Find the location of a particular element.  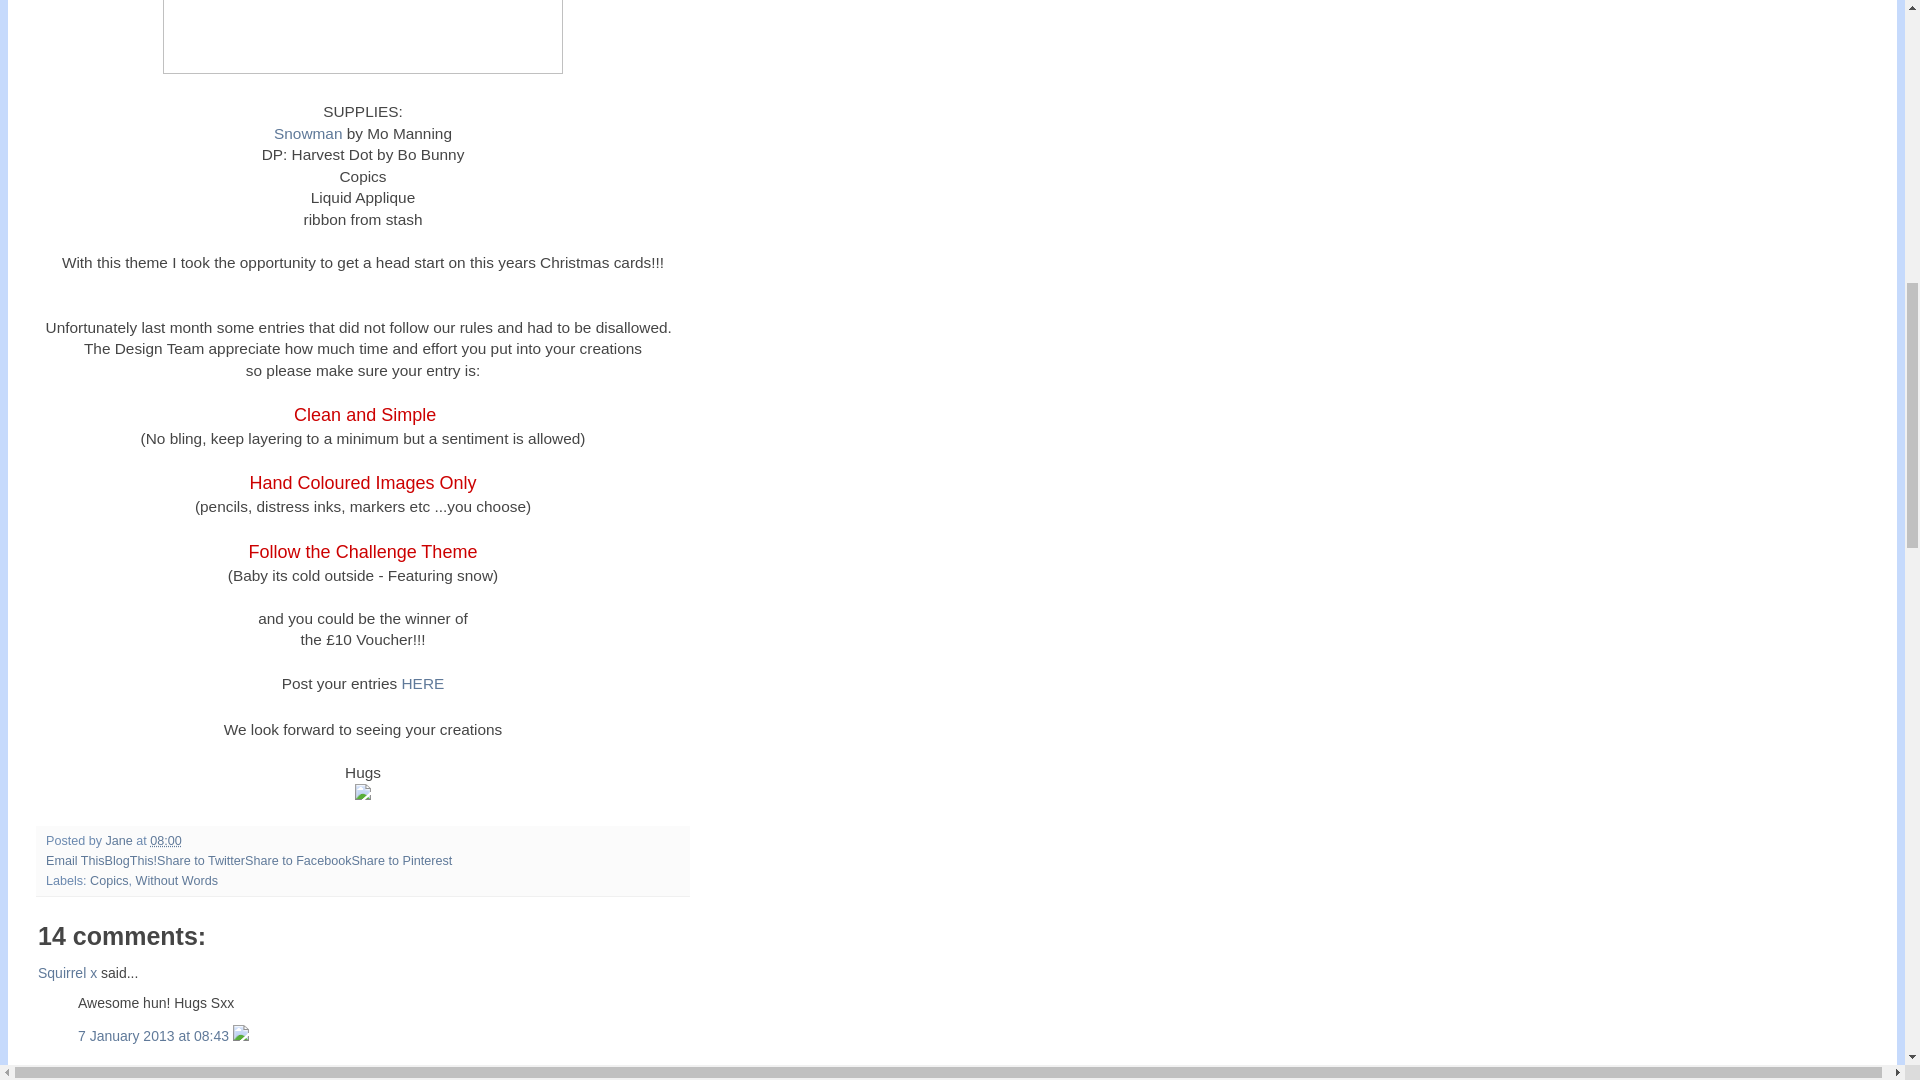

HERE is located at coordinates (423, 682).